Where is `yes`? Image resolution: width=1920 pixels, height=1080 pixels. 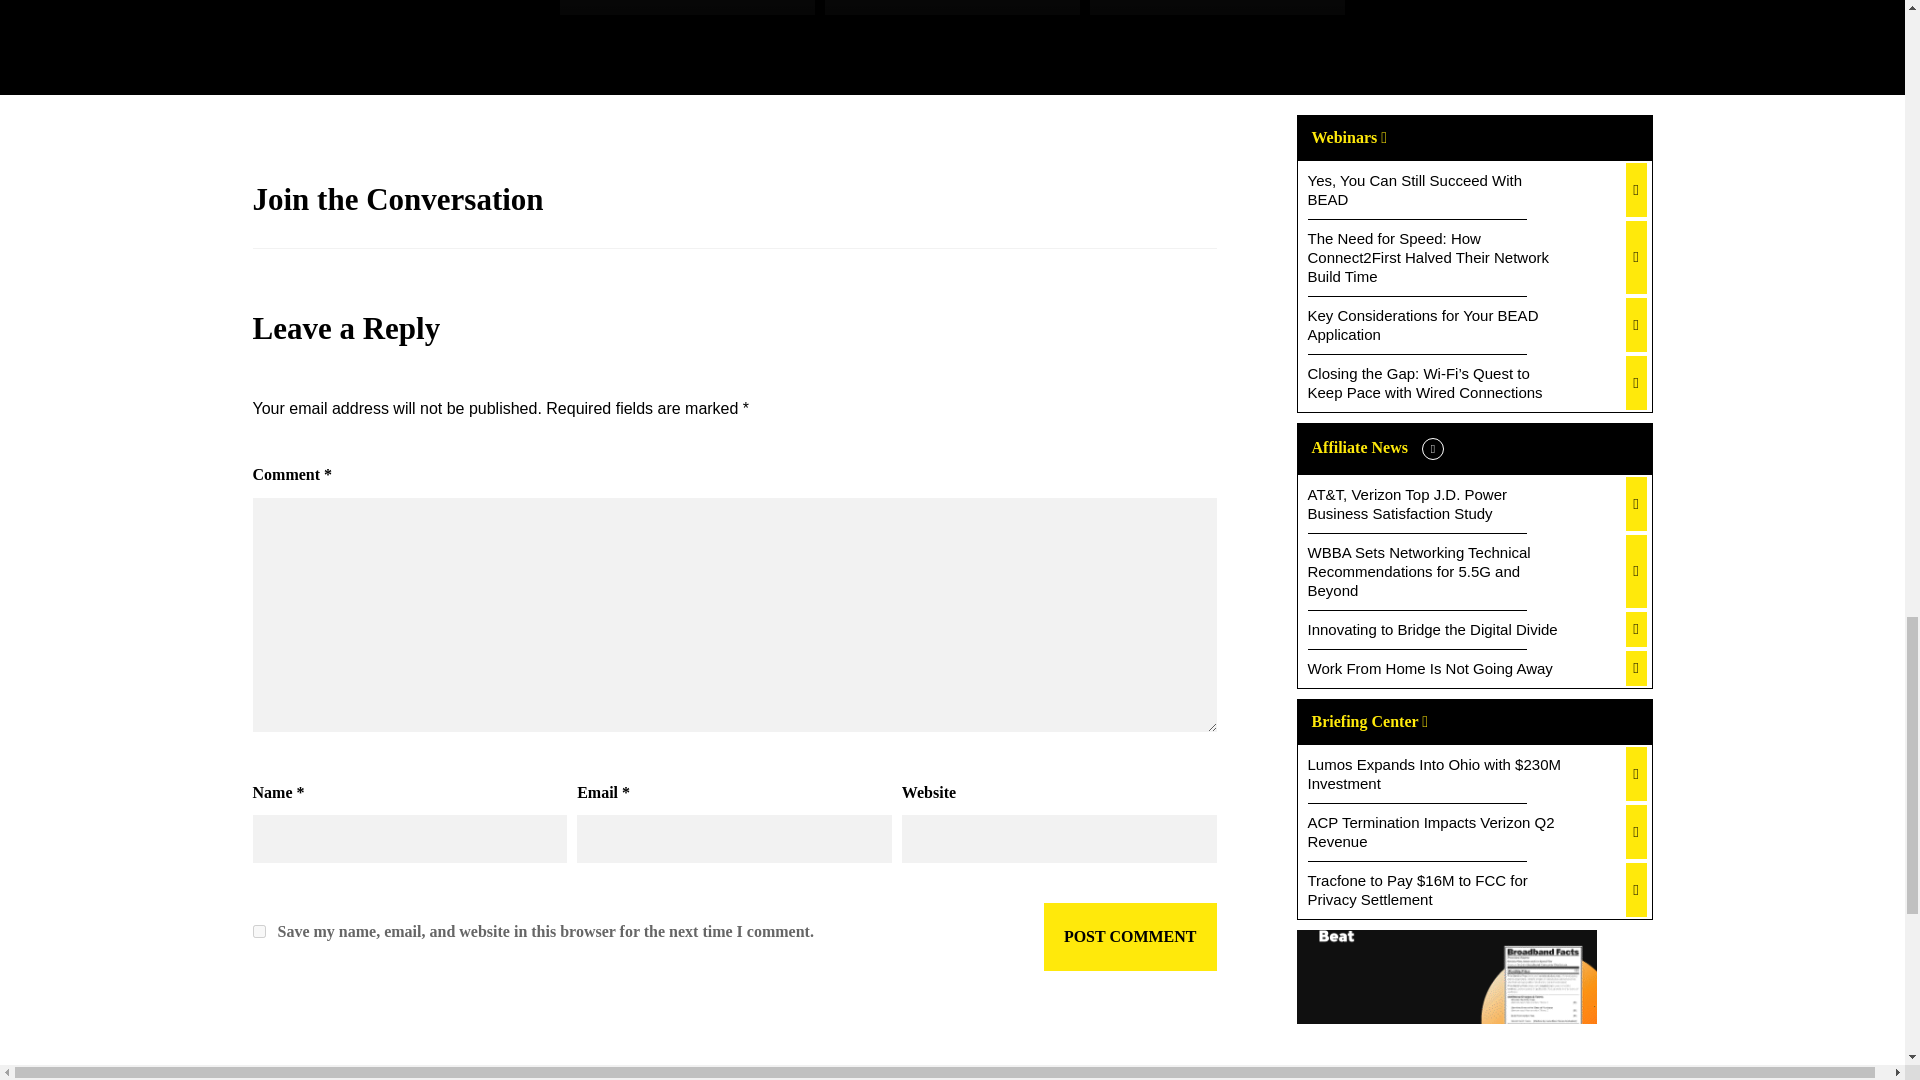 yes is located at coordinates (258, 931).